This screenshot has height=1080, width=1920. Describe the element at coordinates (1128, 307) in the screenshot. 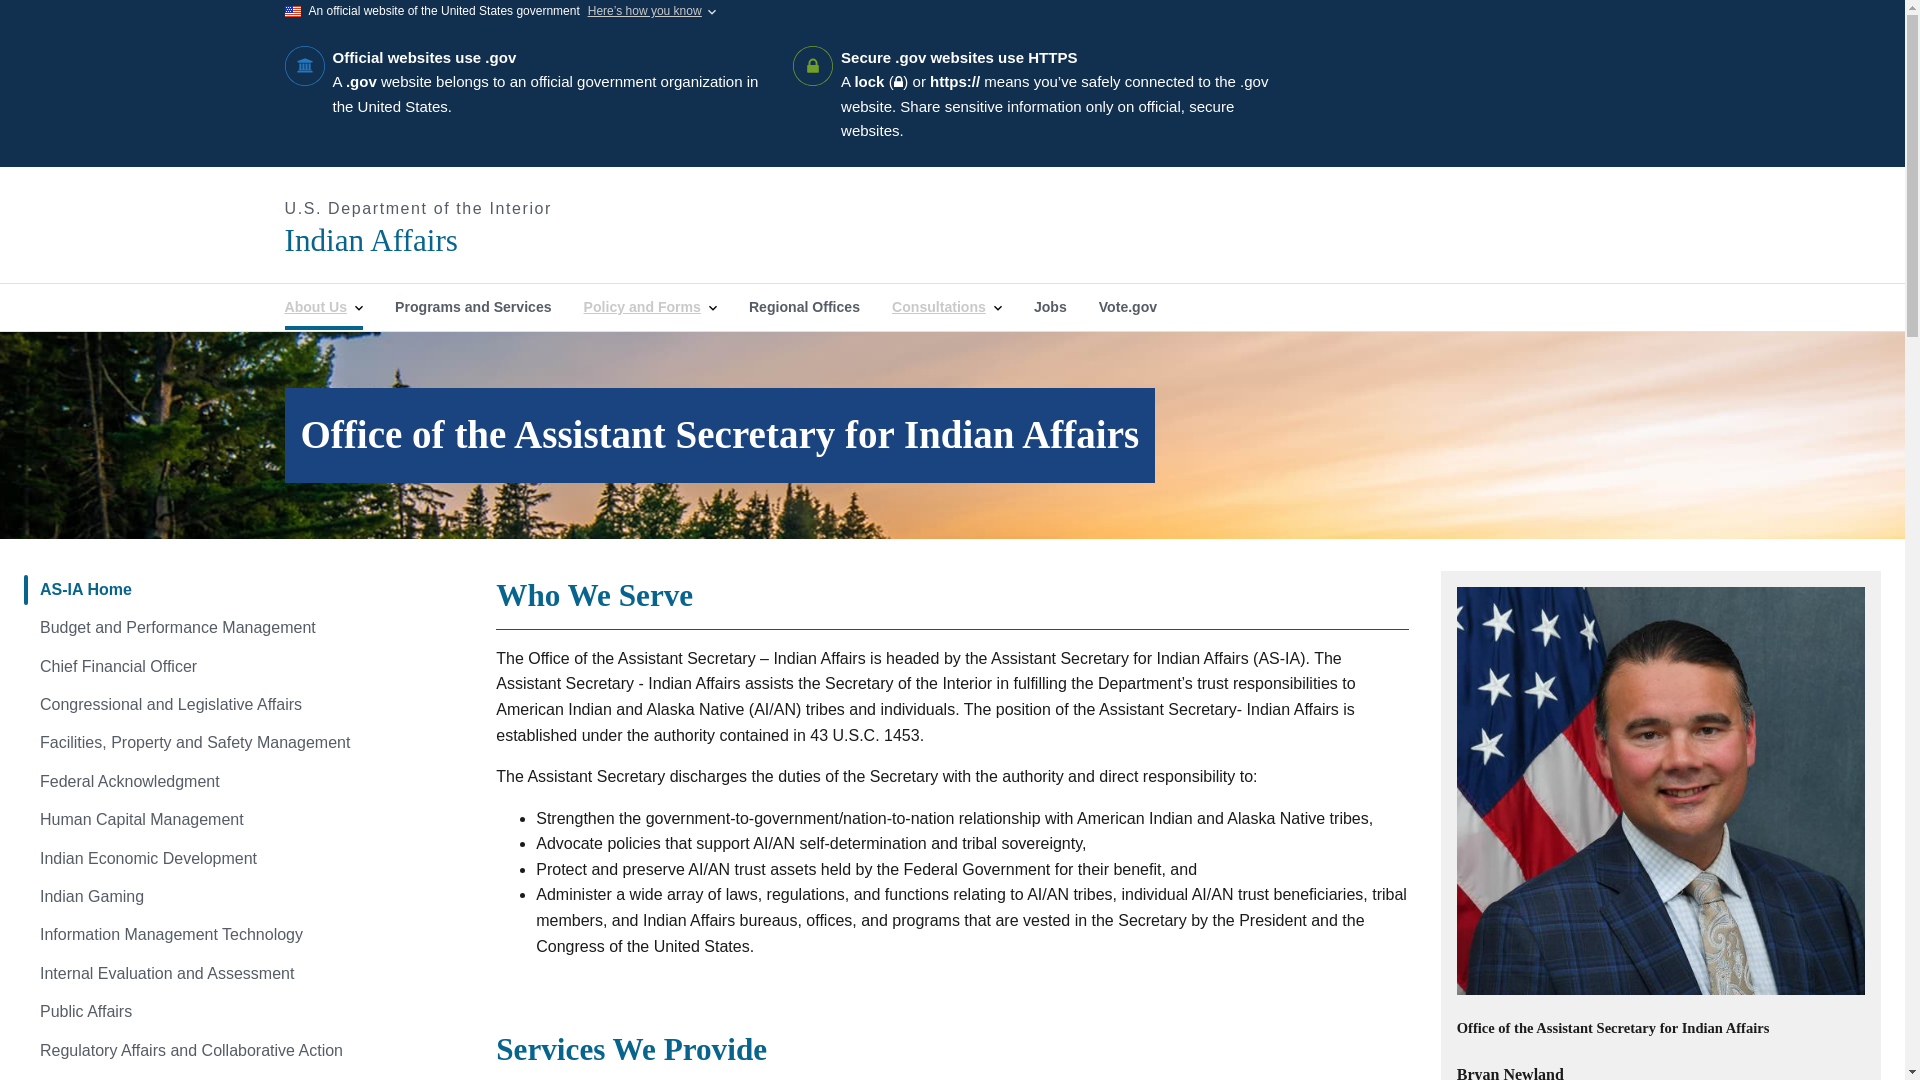

I see `Vote.gov` at that location.